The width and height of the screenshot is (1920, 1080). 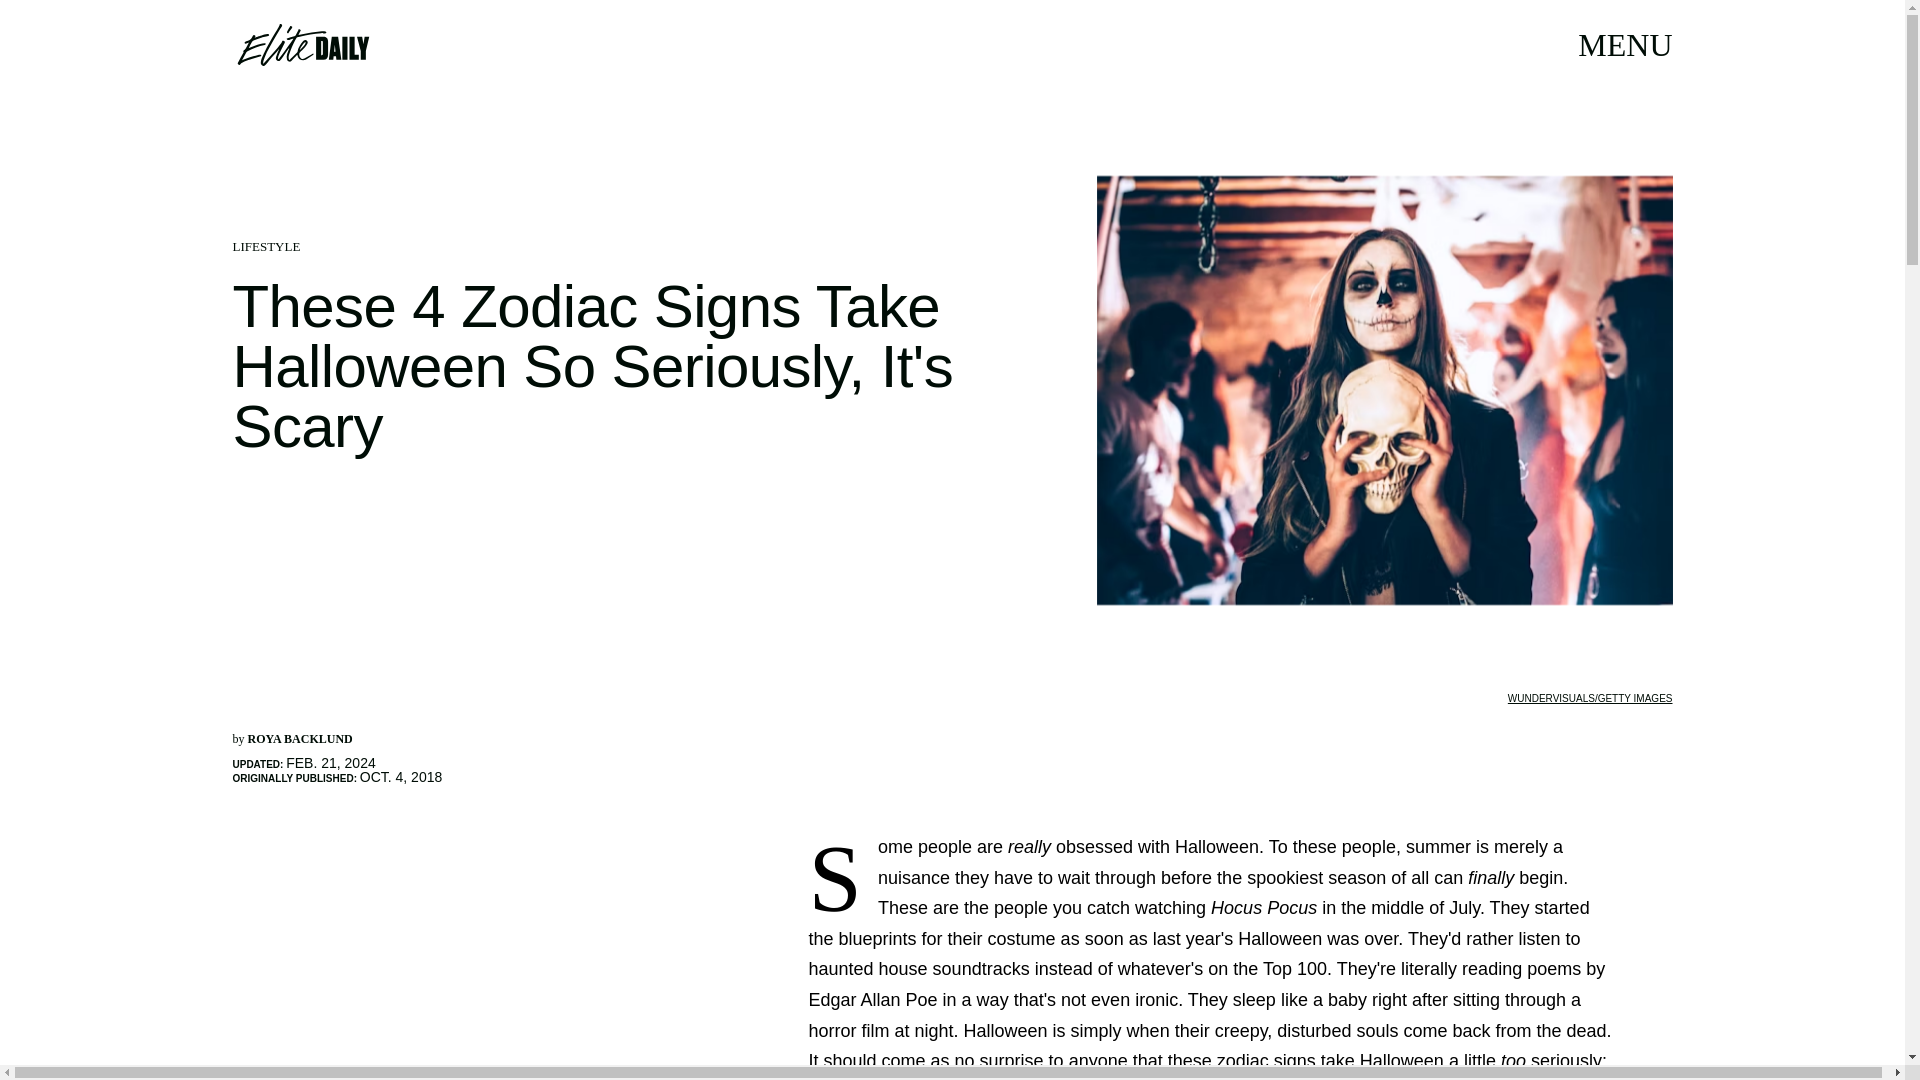 I want to click on these zodiac signs take Halloween a little too seriously, so click(x=1384, y=1062).